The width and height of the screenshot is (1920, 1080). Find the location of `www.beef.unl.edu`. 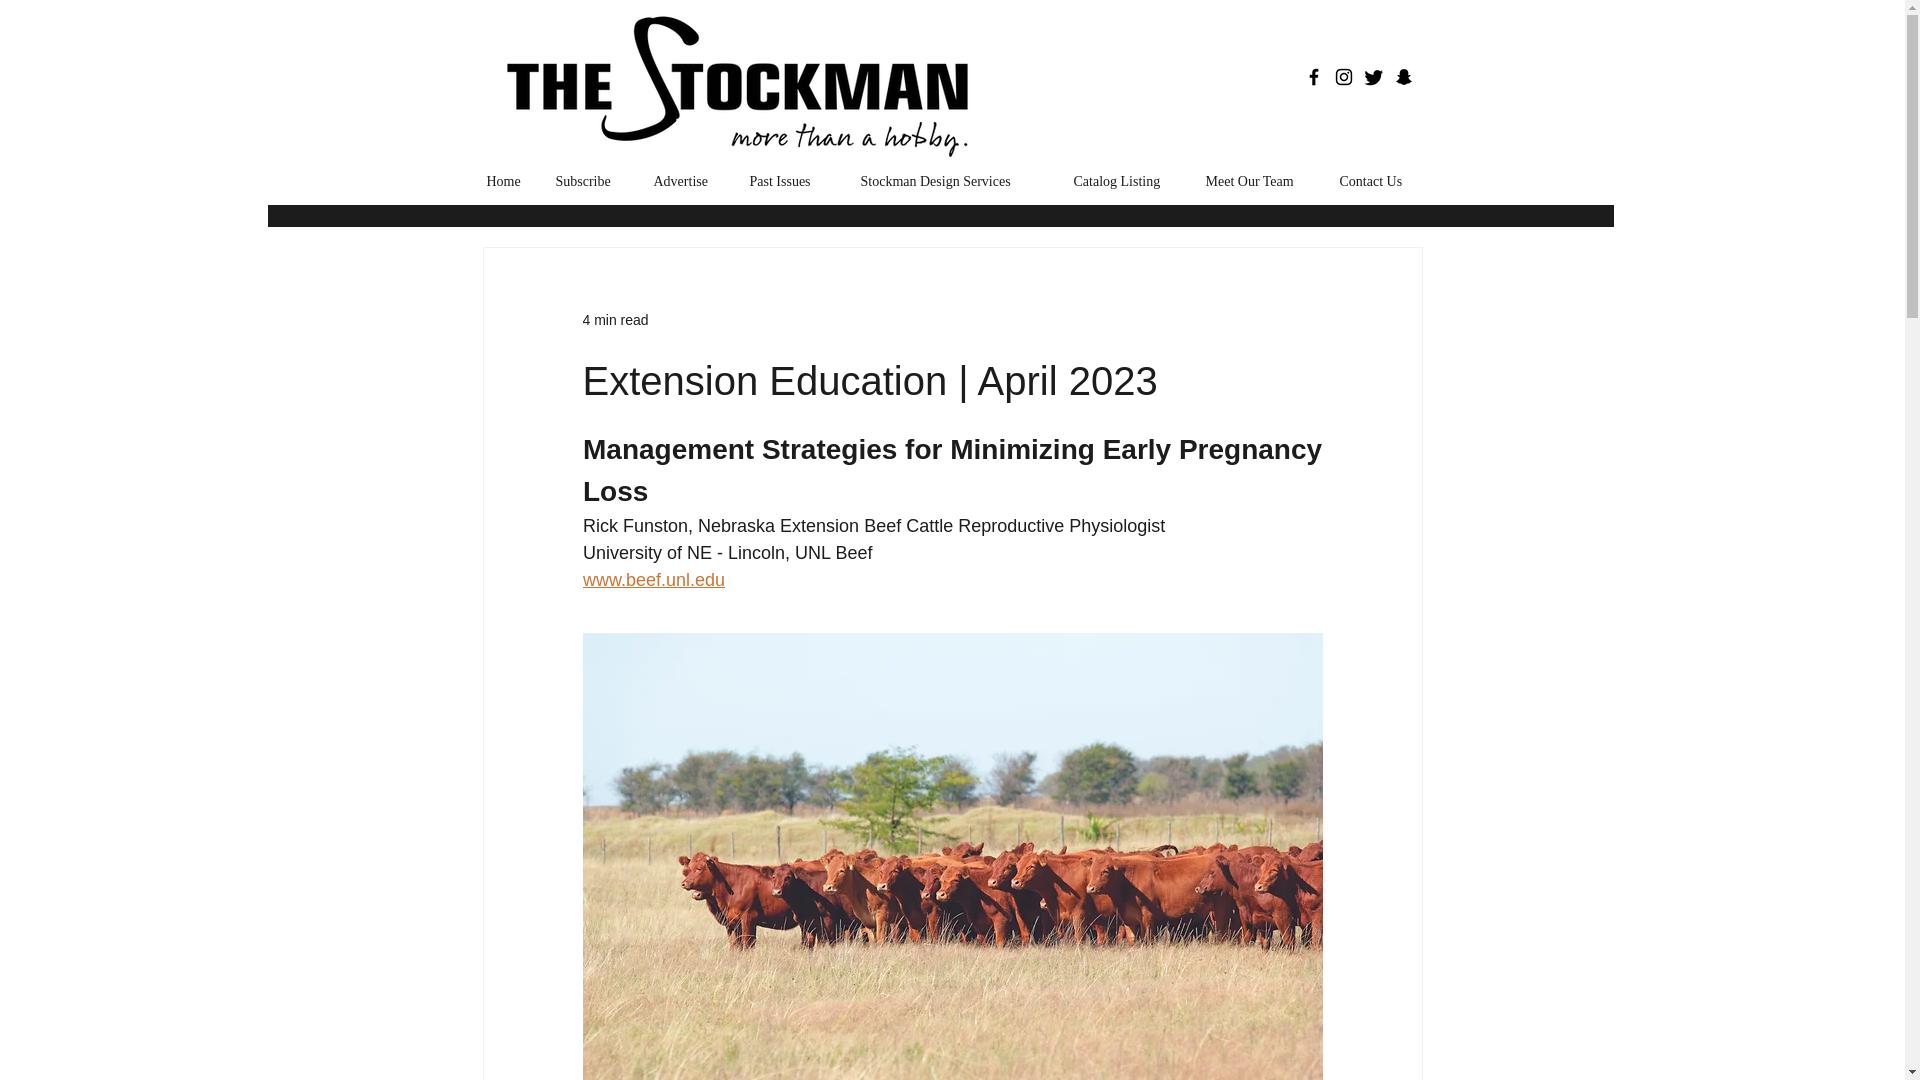

www.beef.unl.edu is located at coordinates (652, 580).